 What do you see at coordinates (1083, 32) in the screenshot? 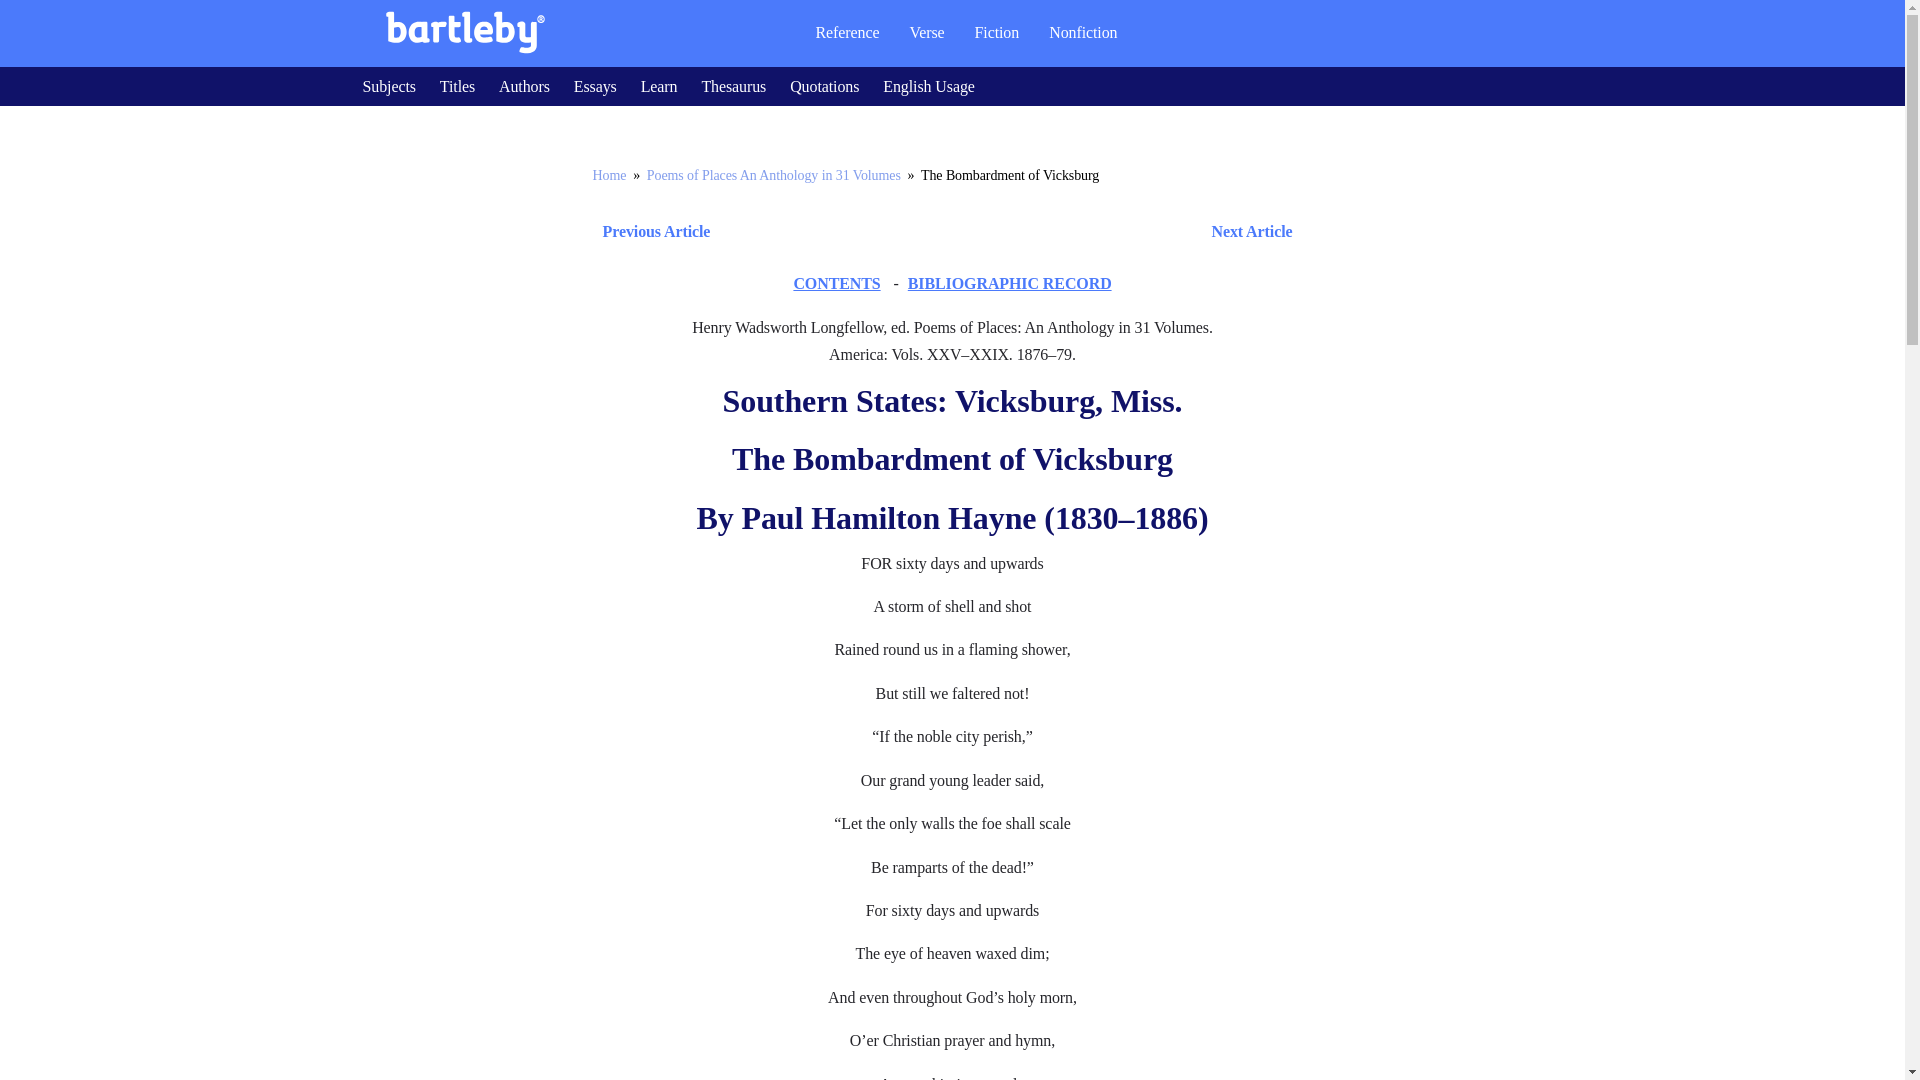
I see `Nonfiction` at bounding box center [1083, 32].